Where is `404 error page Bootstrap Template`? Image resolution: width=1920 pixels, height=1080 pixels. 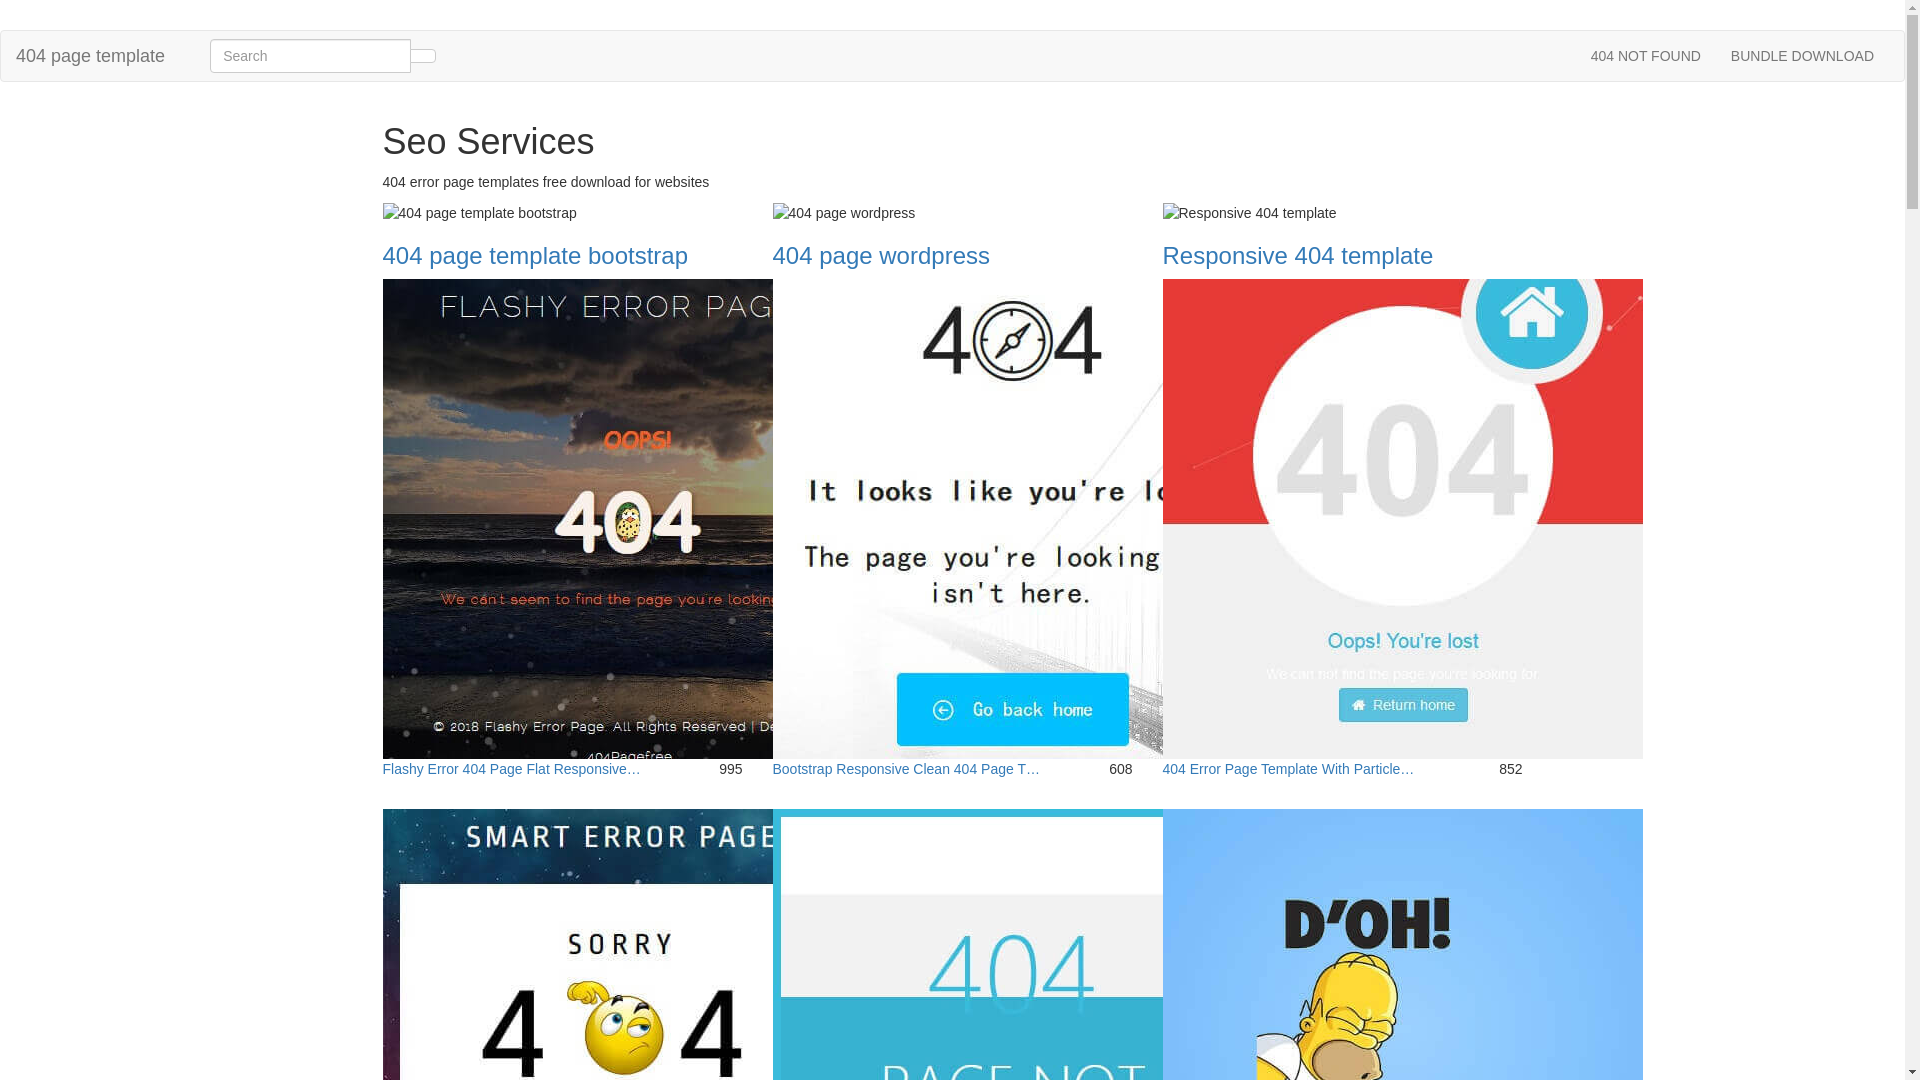 404 error page Bootstrap Template is located at coordinates (1012, 1048).